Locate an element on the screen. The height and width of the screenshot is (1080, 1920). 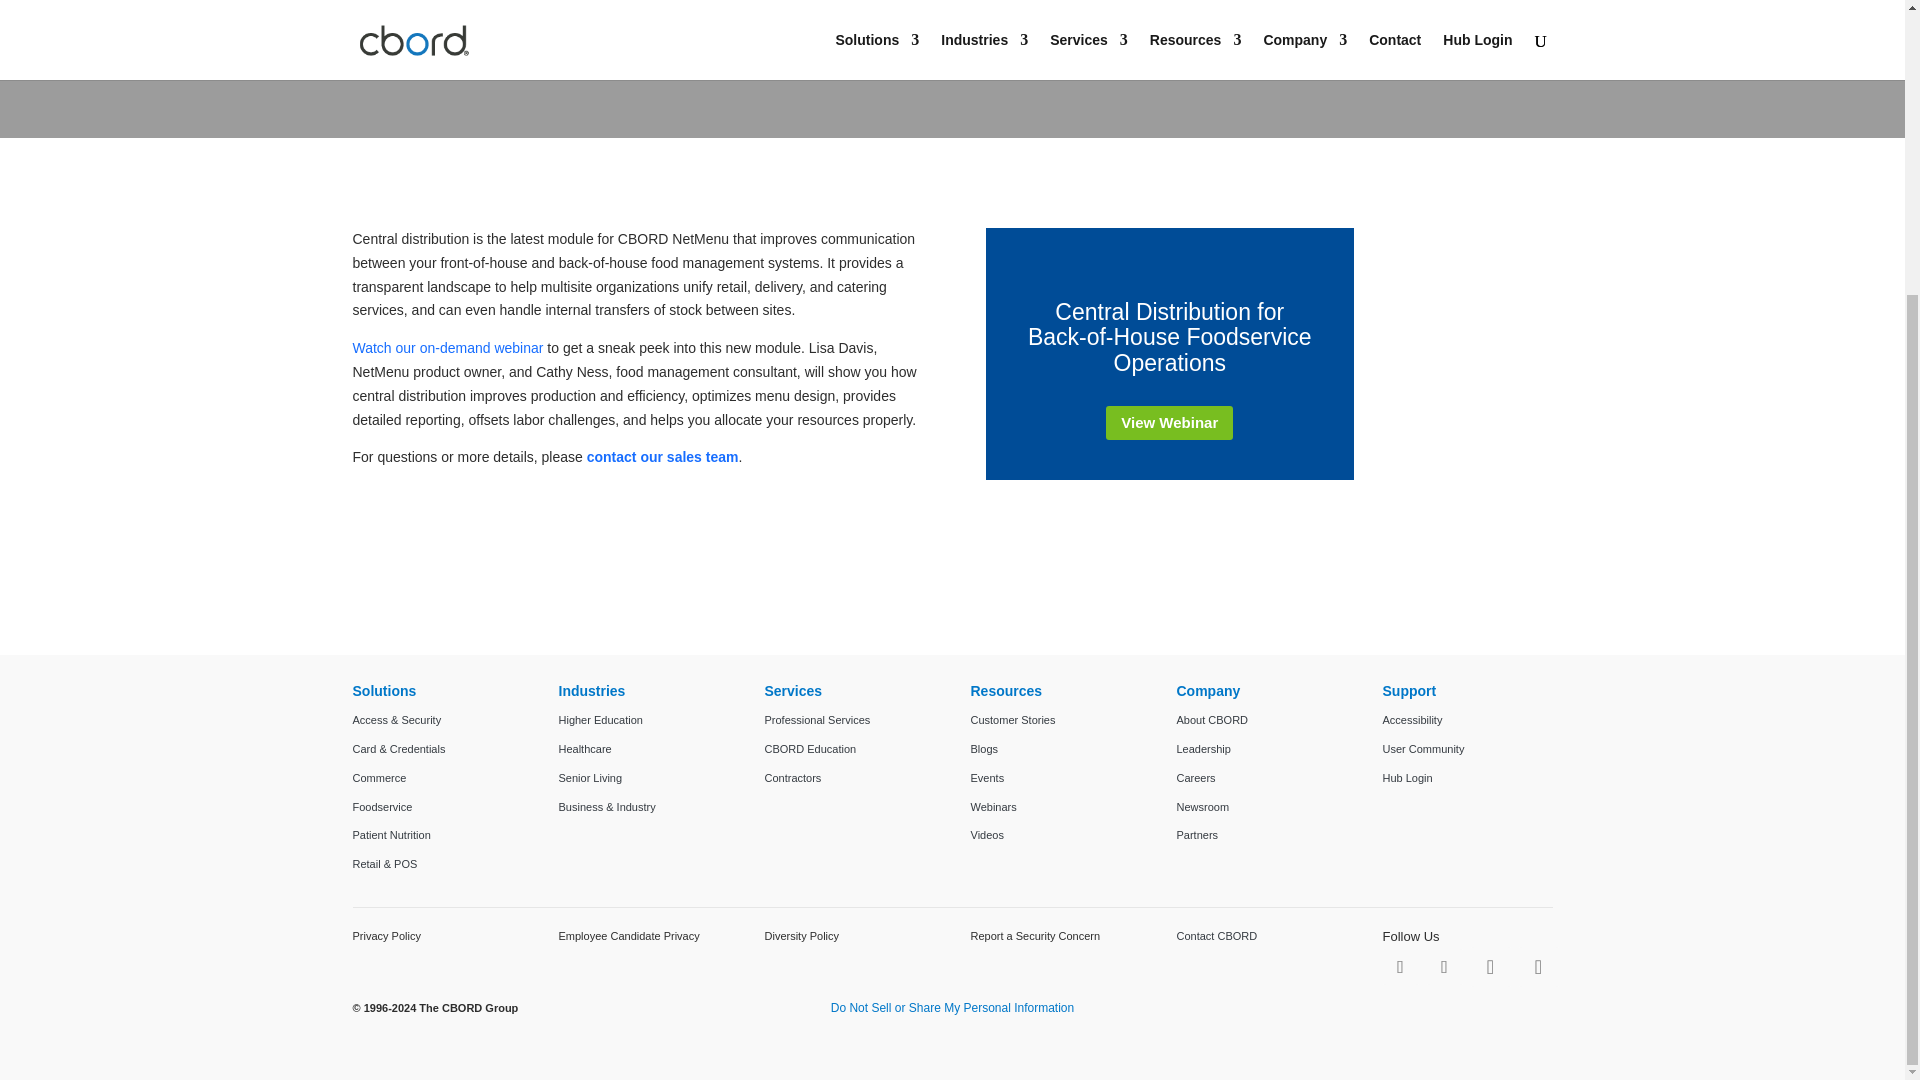
Follow on X is located at coordinates (1444, 966).